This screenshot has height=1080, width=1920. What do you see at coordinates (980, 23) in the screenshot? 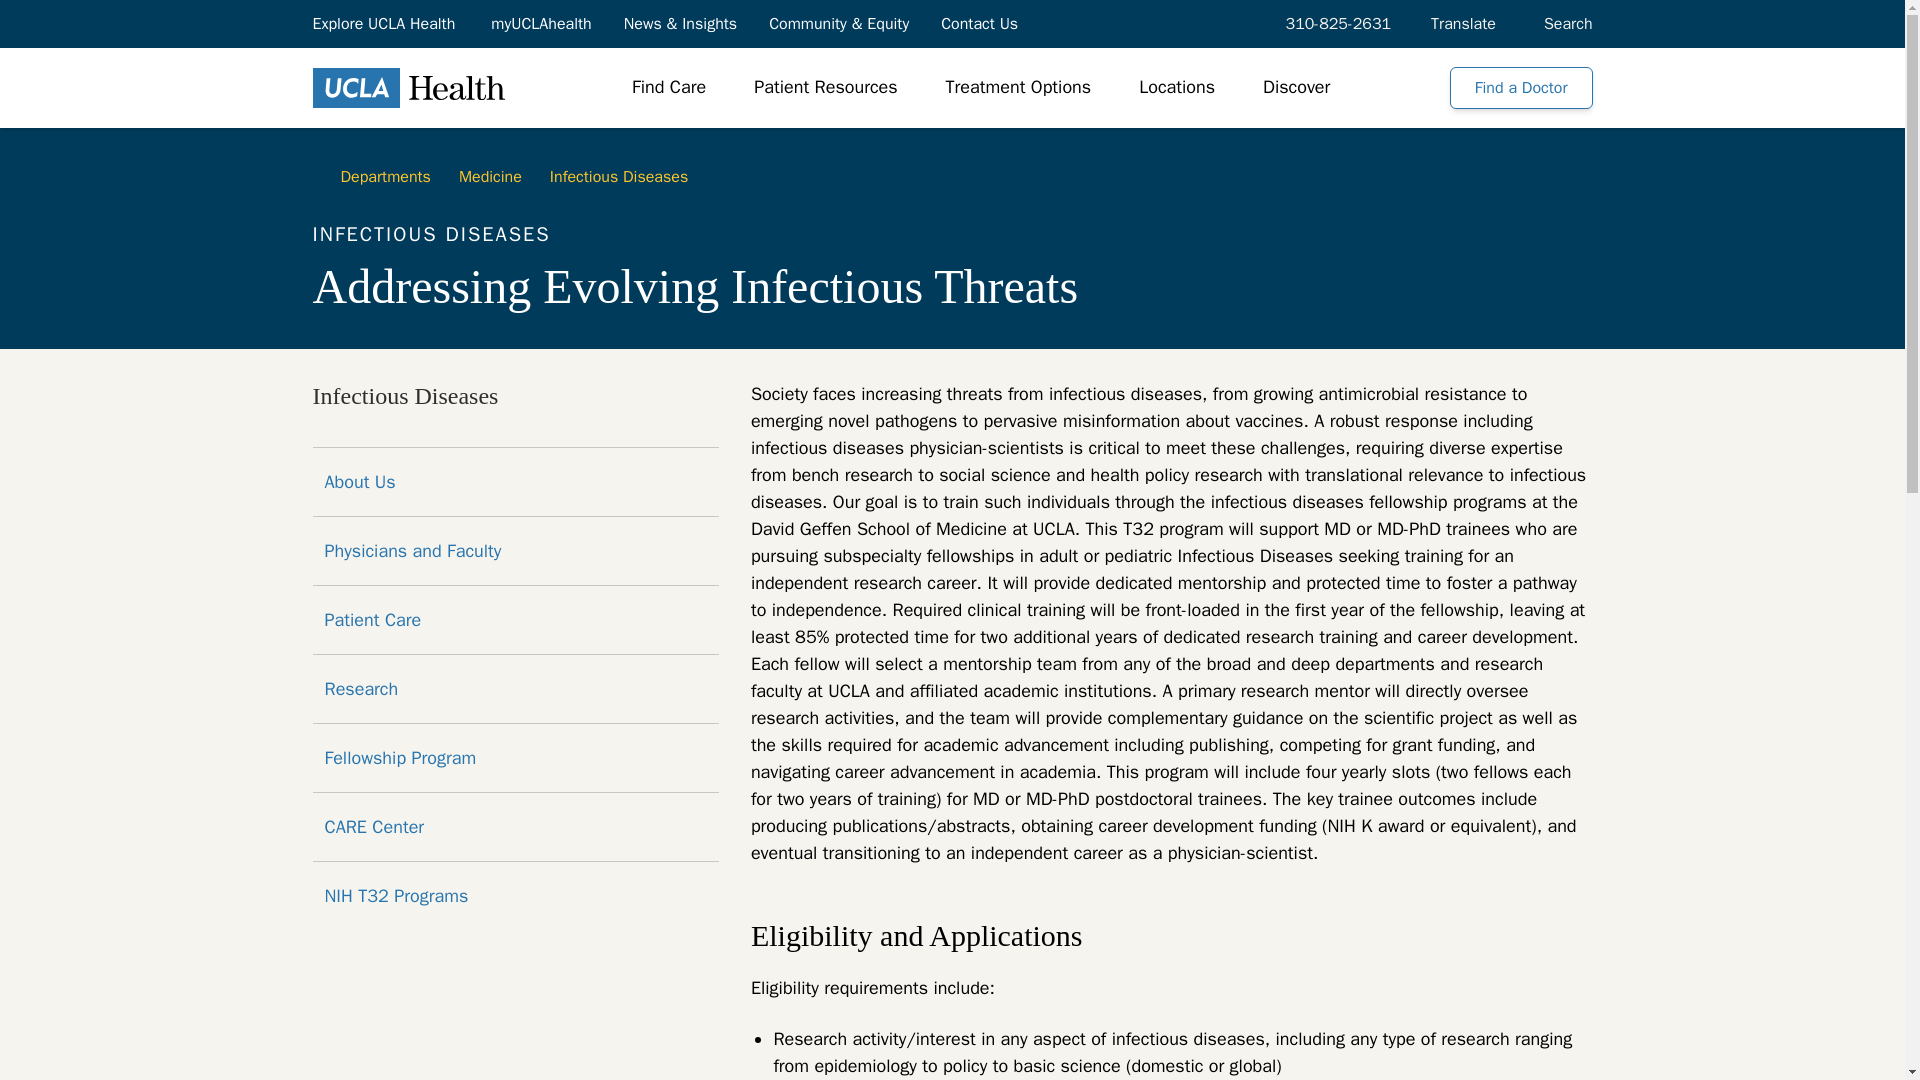
I see `Contact Us` at bounding box center [980, 23].